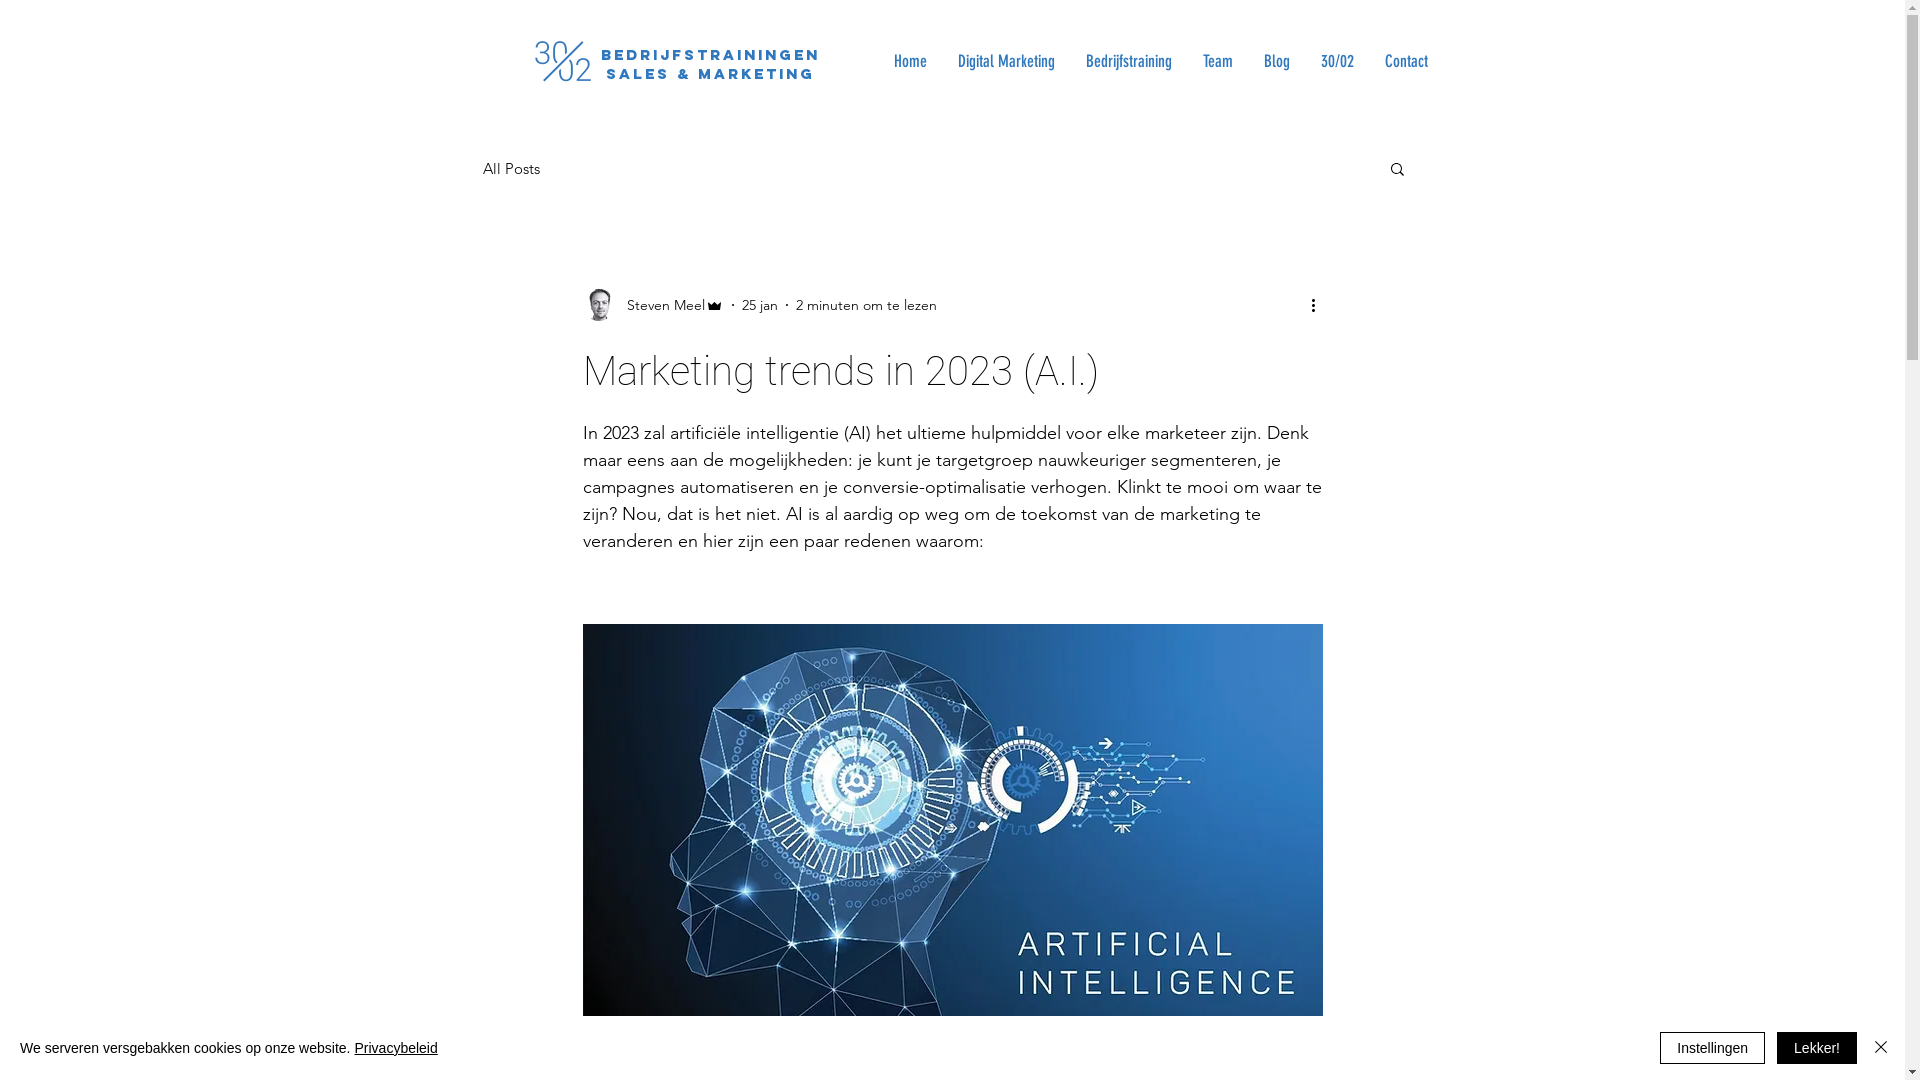  I want to click on Bedrijfstrainingen
Sales & Marketing, so click(710, 64).